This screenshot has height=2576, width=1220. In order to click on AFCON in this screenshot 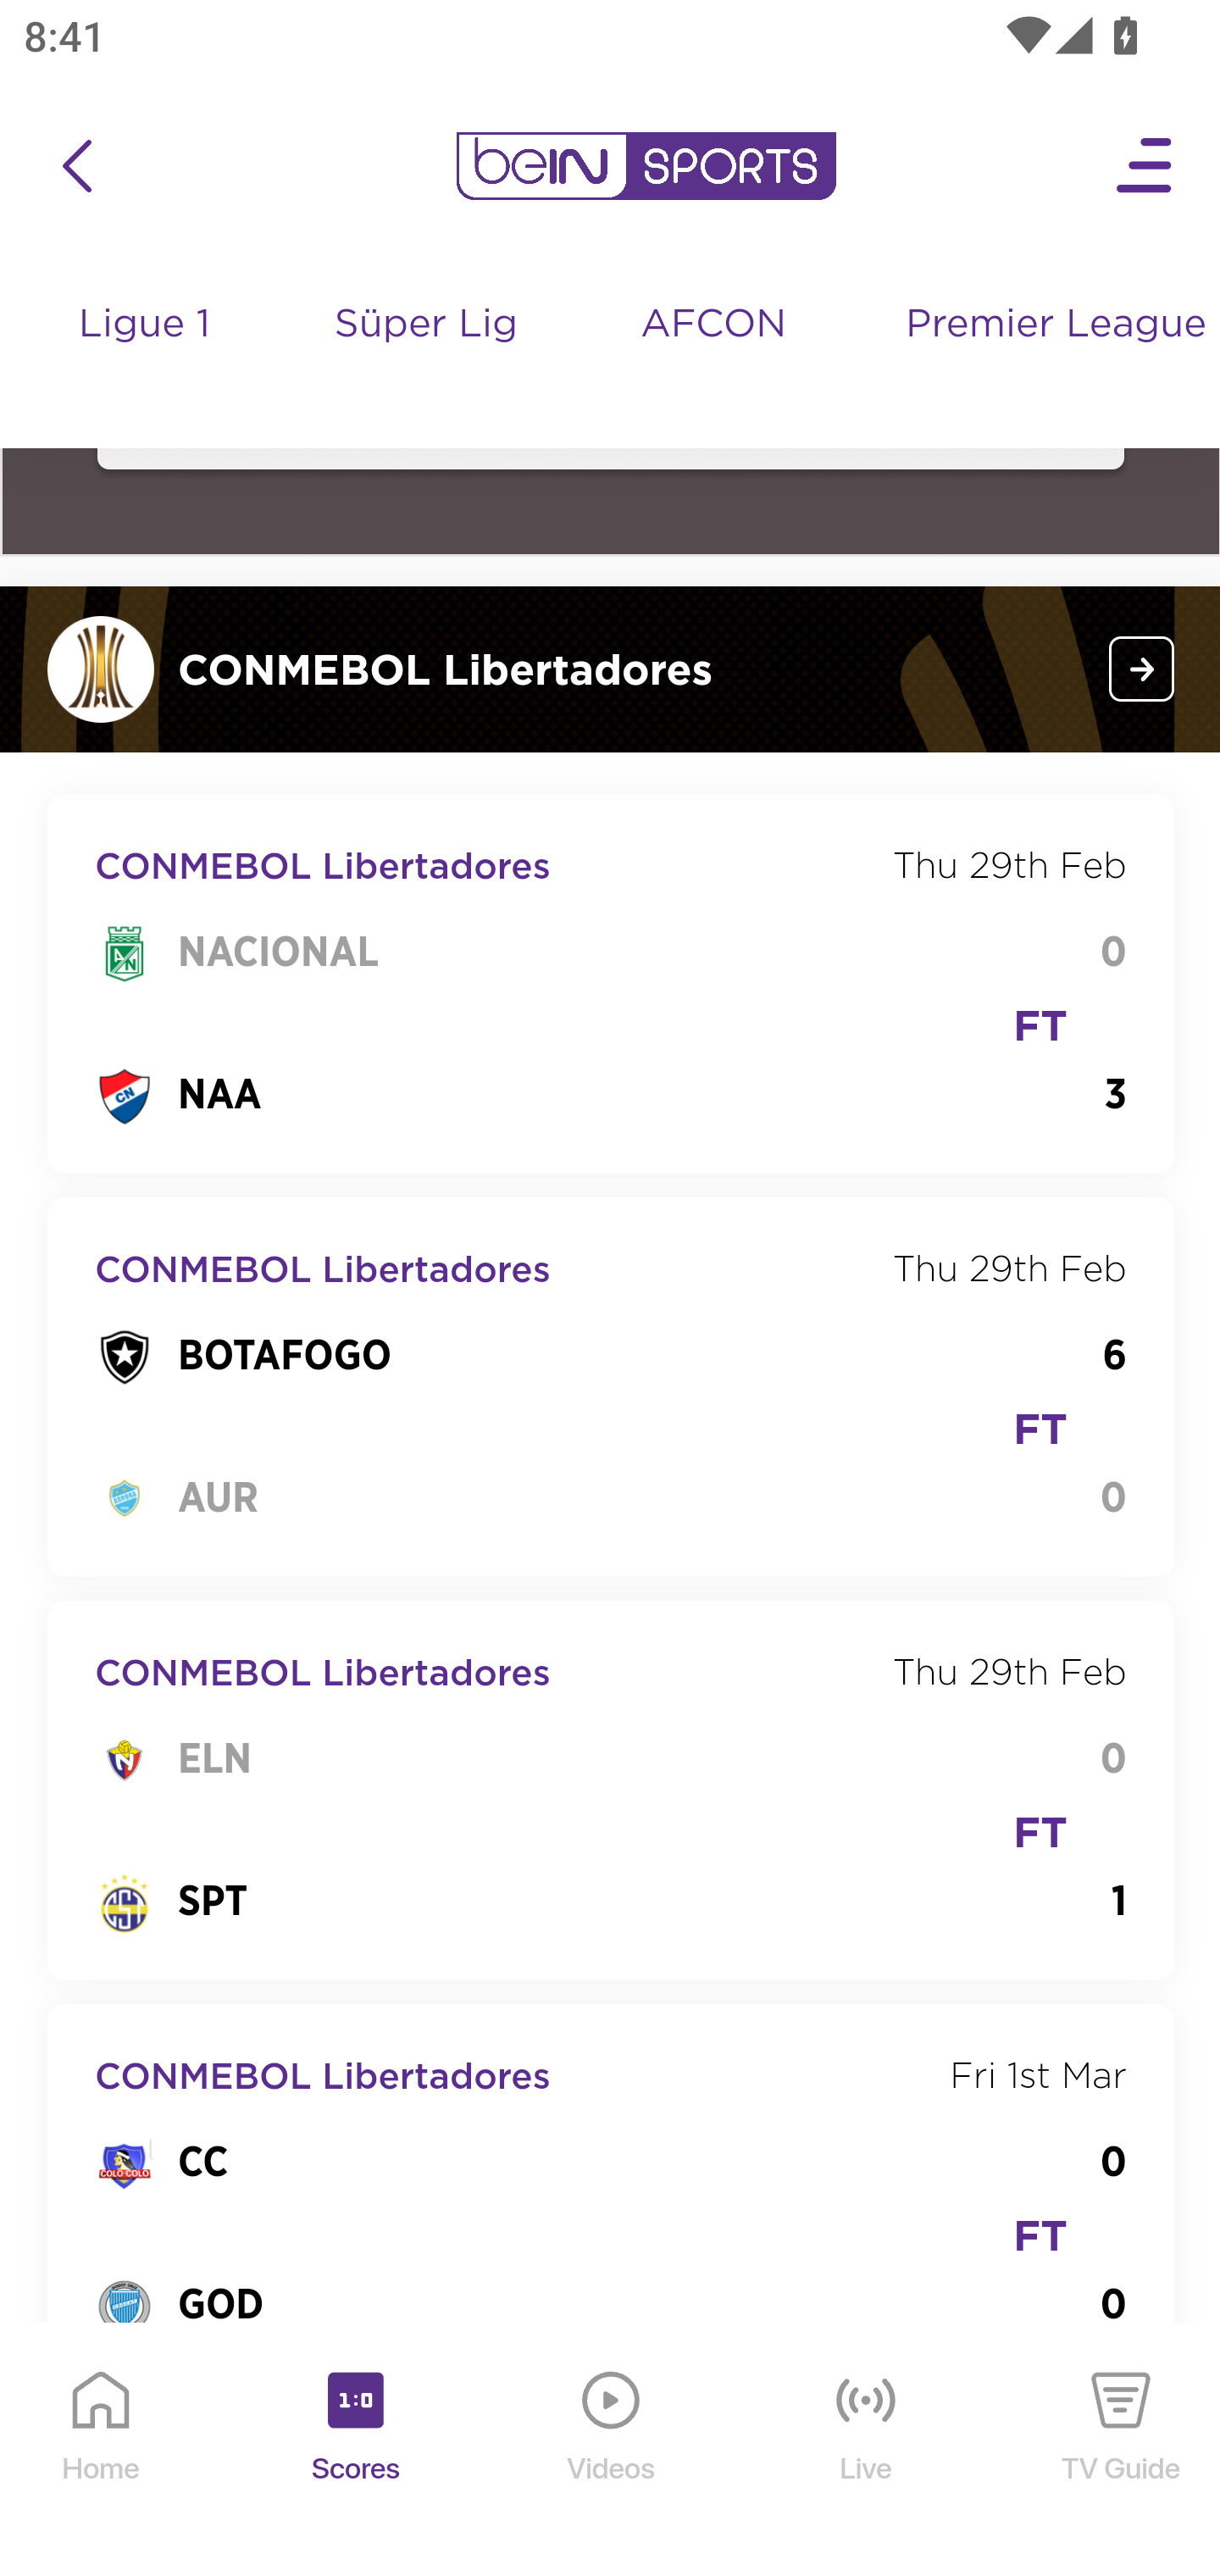, I will do `click(713, 327)`.